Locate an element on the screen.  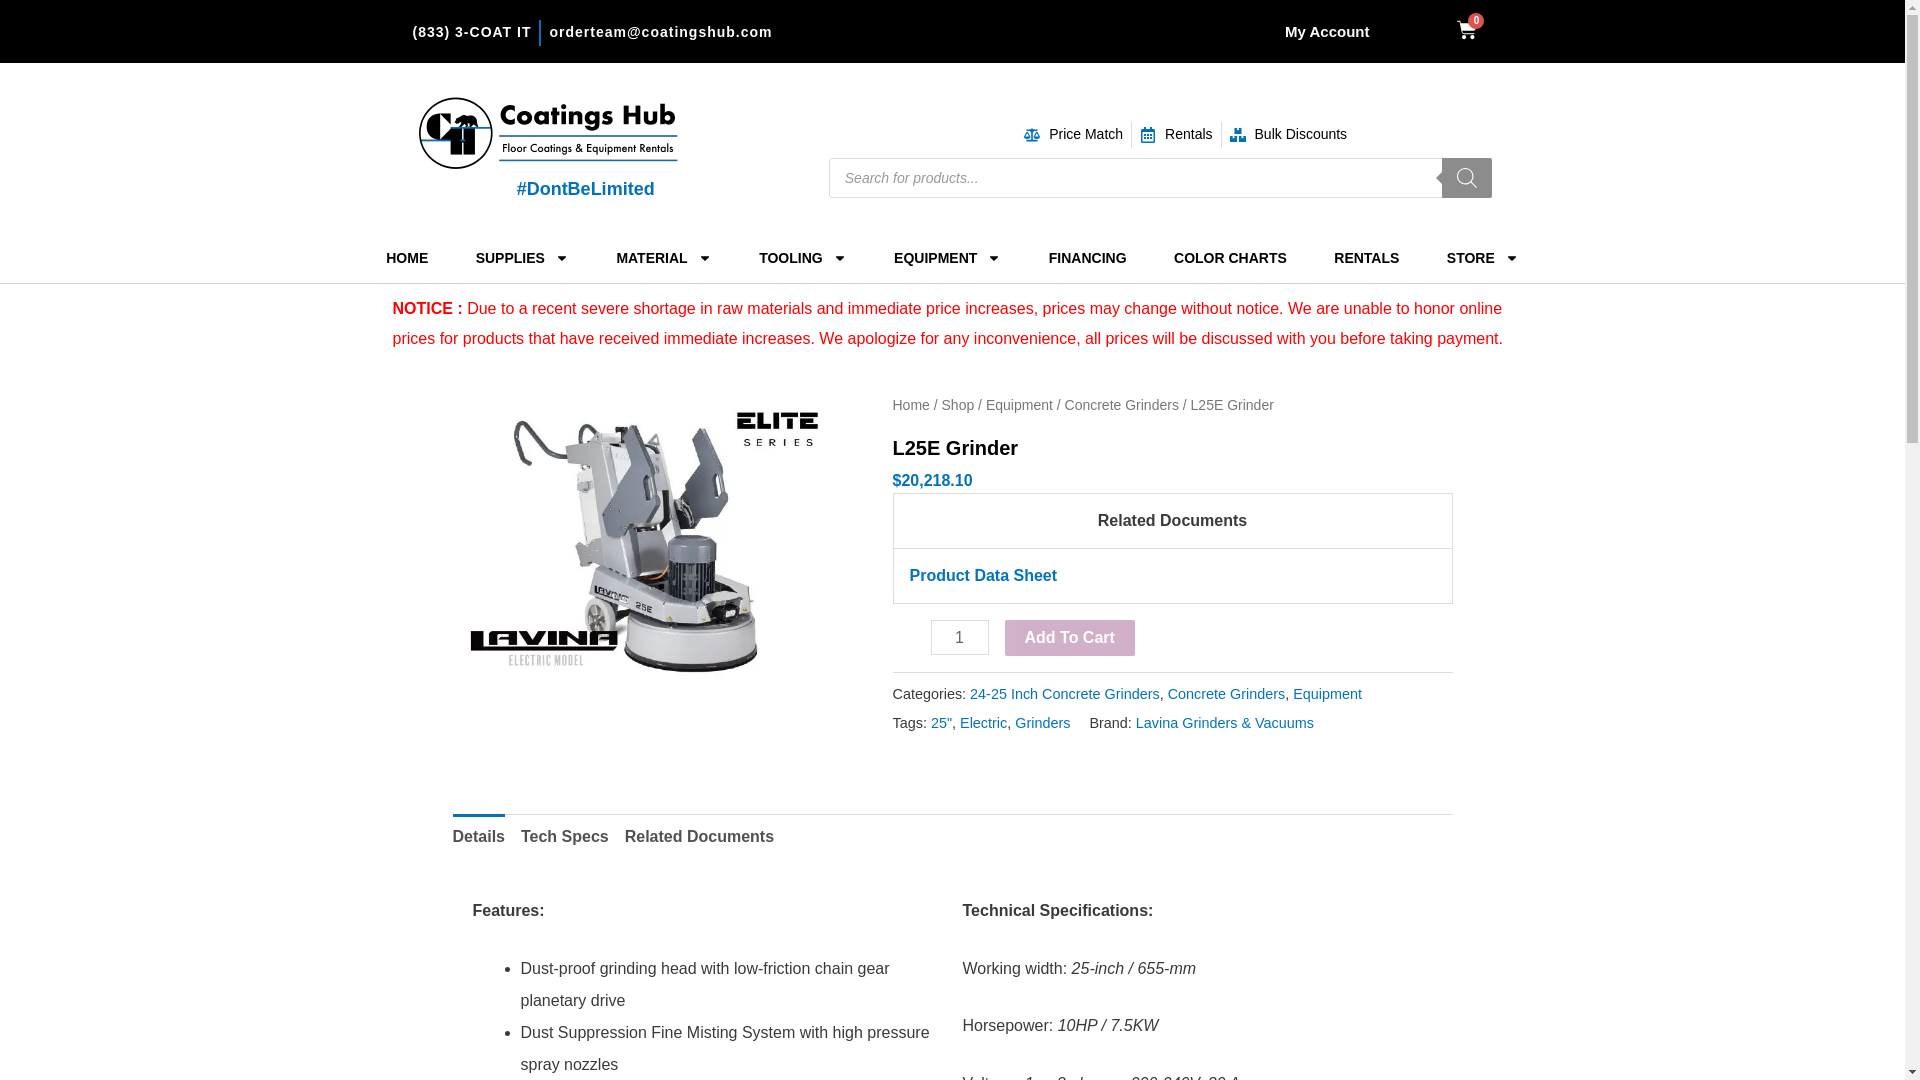
1 is located at coordinates (1288, 134).